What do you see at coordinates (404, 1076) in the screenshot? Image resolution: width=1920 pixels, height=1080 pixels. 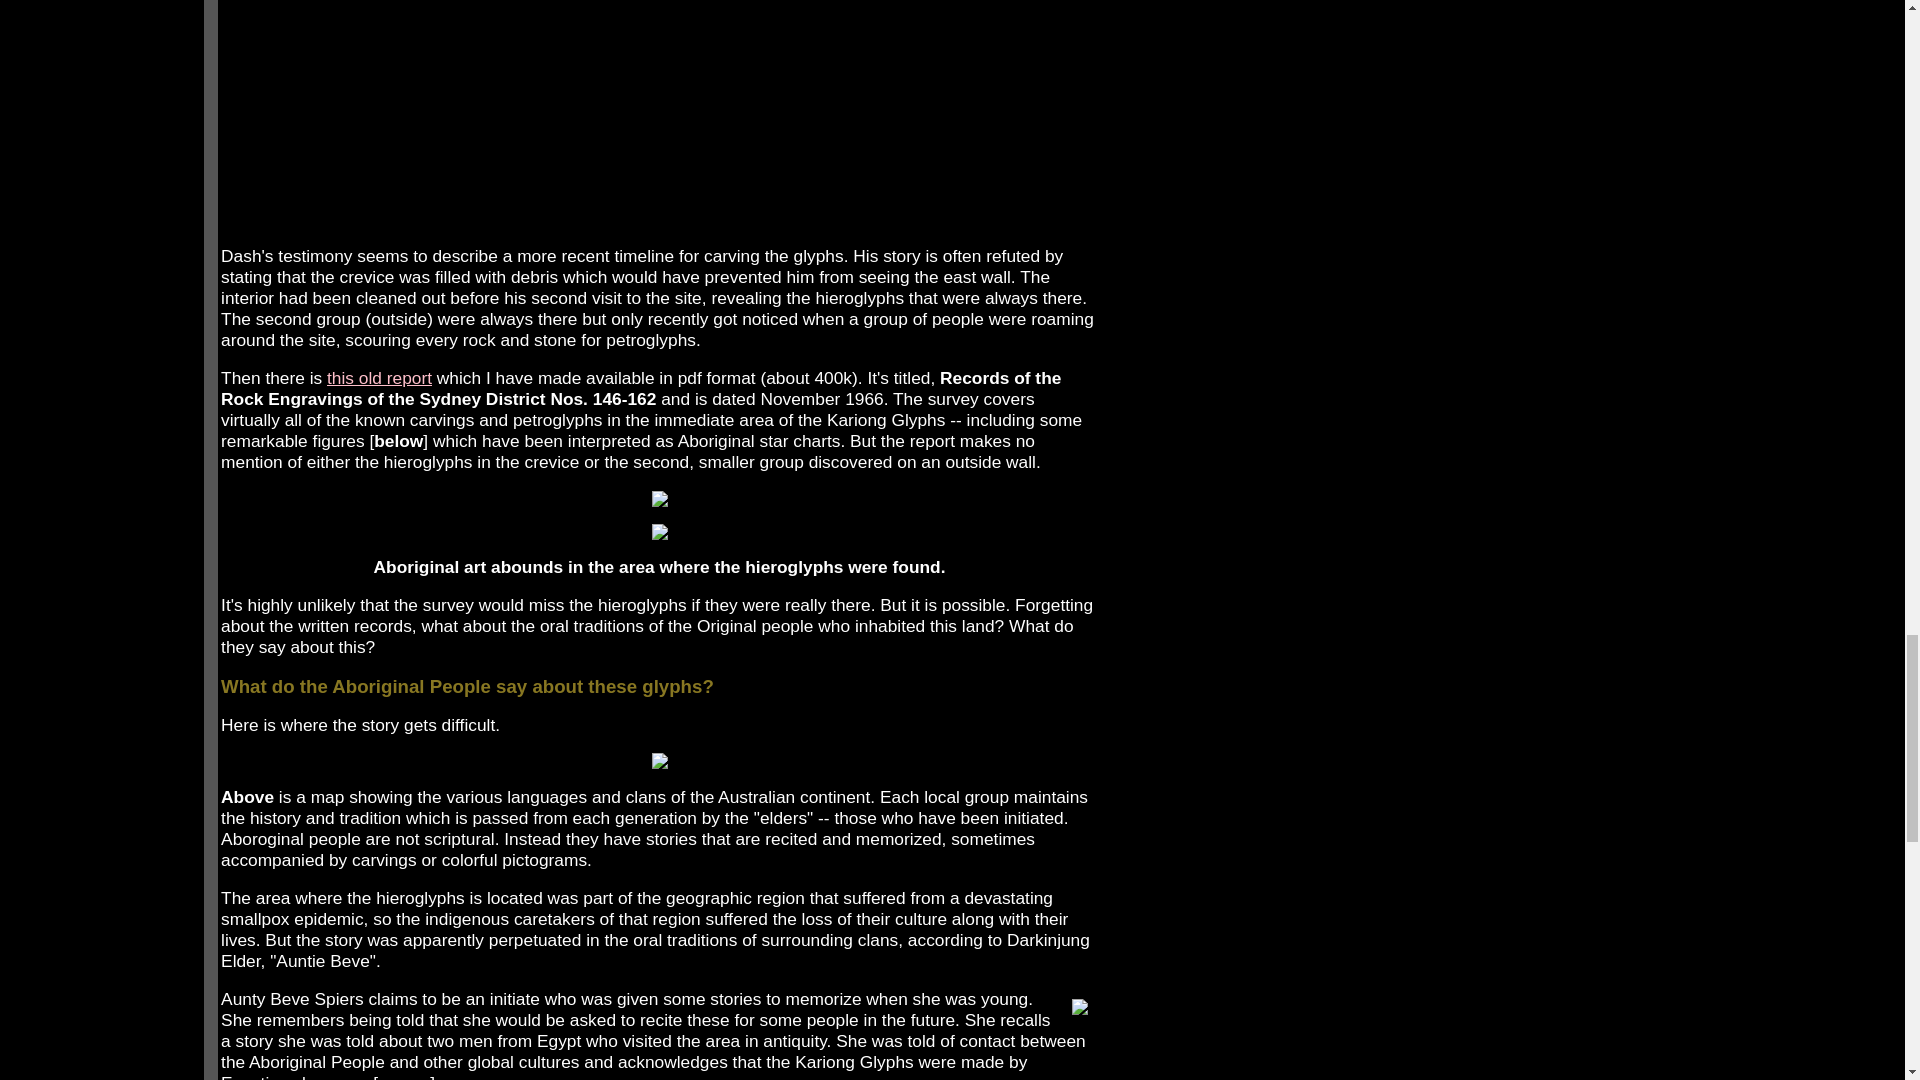 I see `source` at bounding box center [404, 1076].